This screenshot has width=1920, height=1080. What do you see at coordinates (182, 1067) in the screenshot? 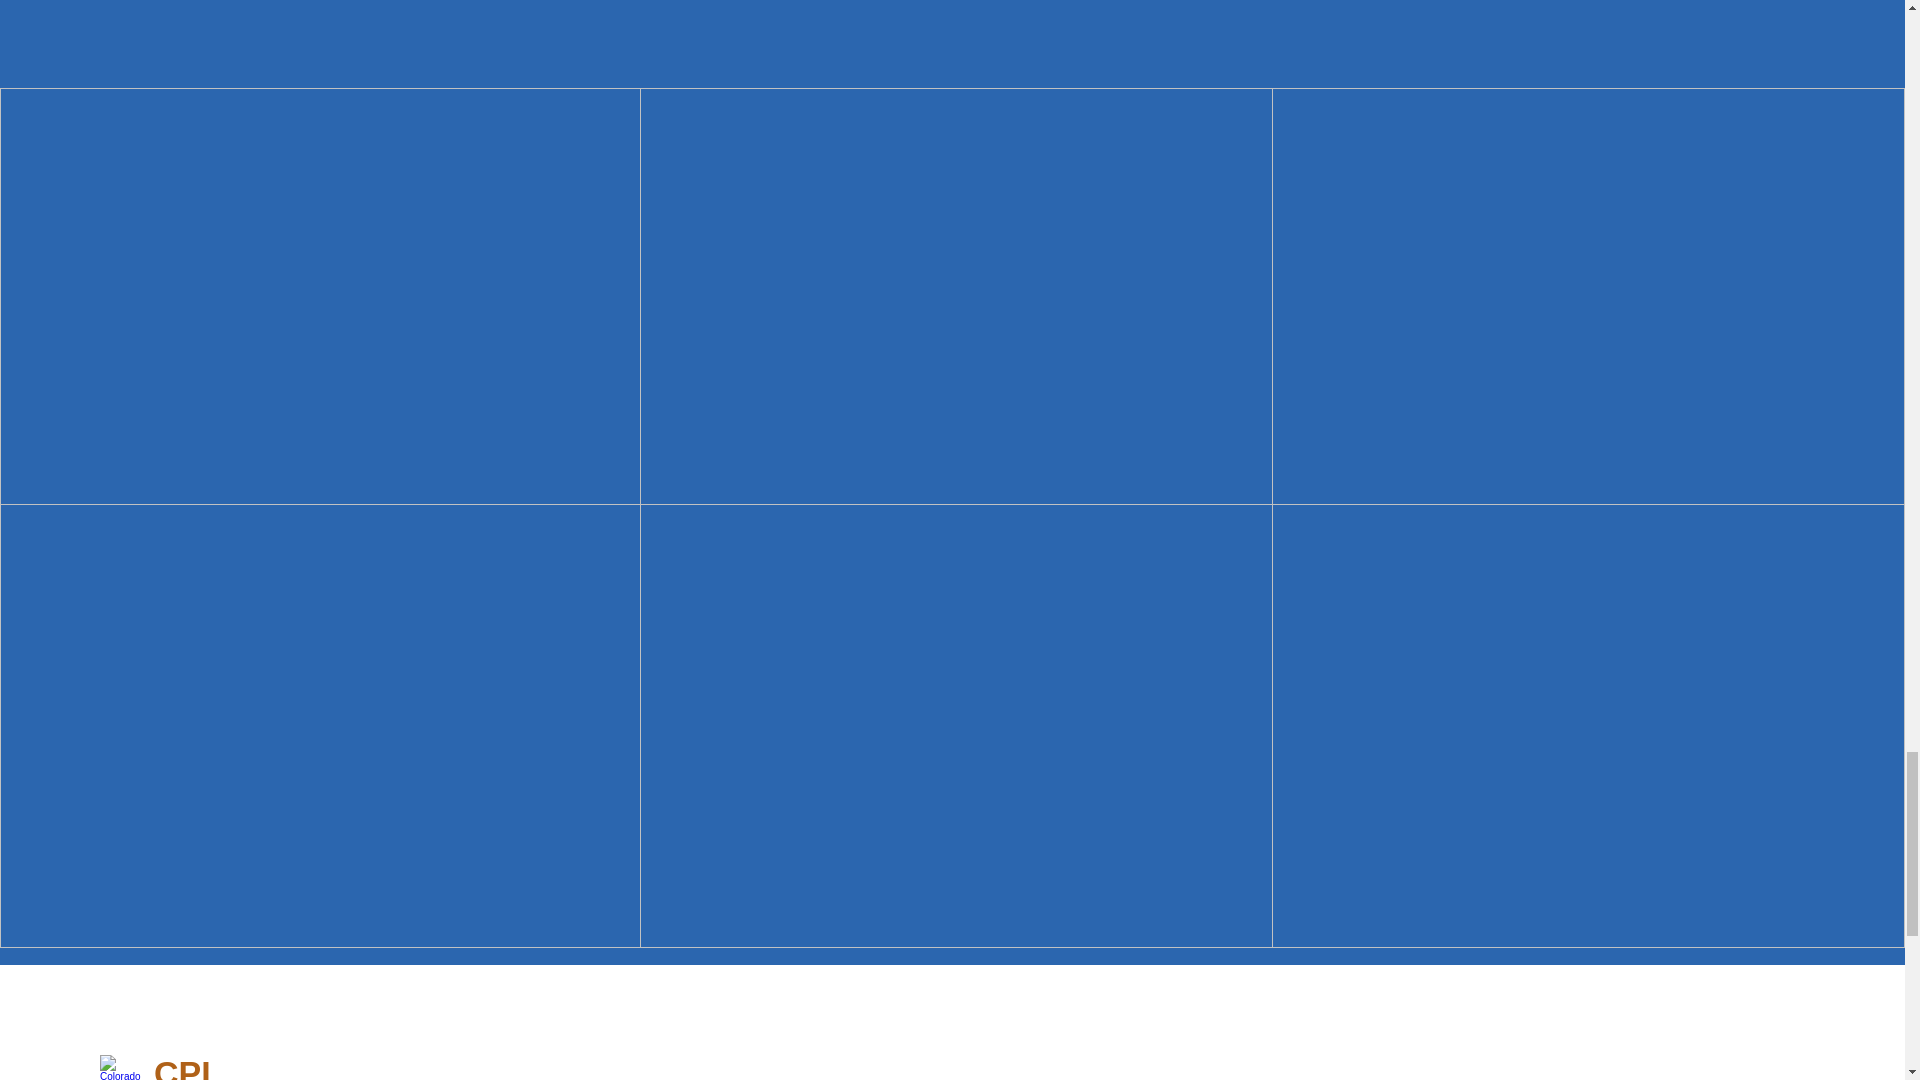
I see `CPI` at bounding box center [182, 1067].